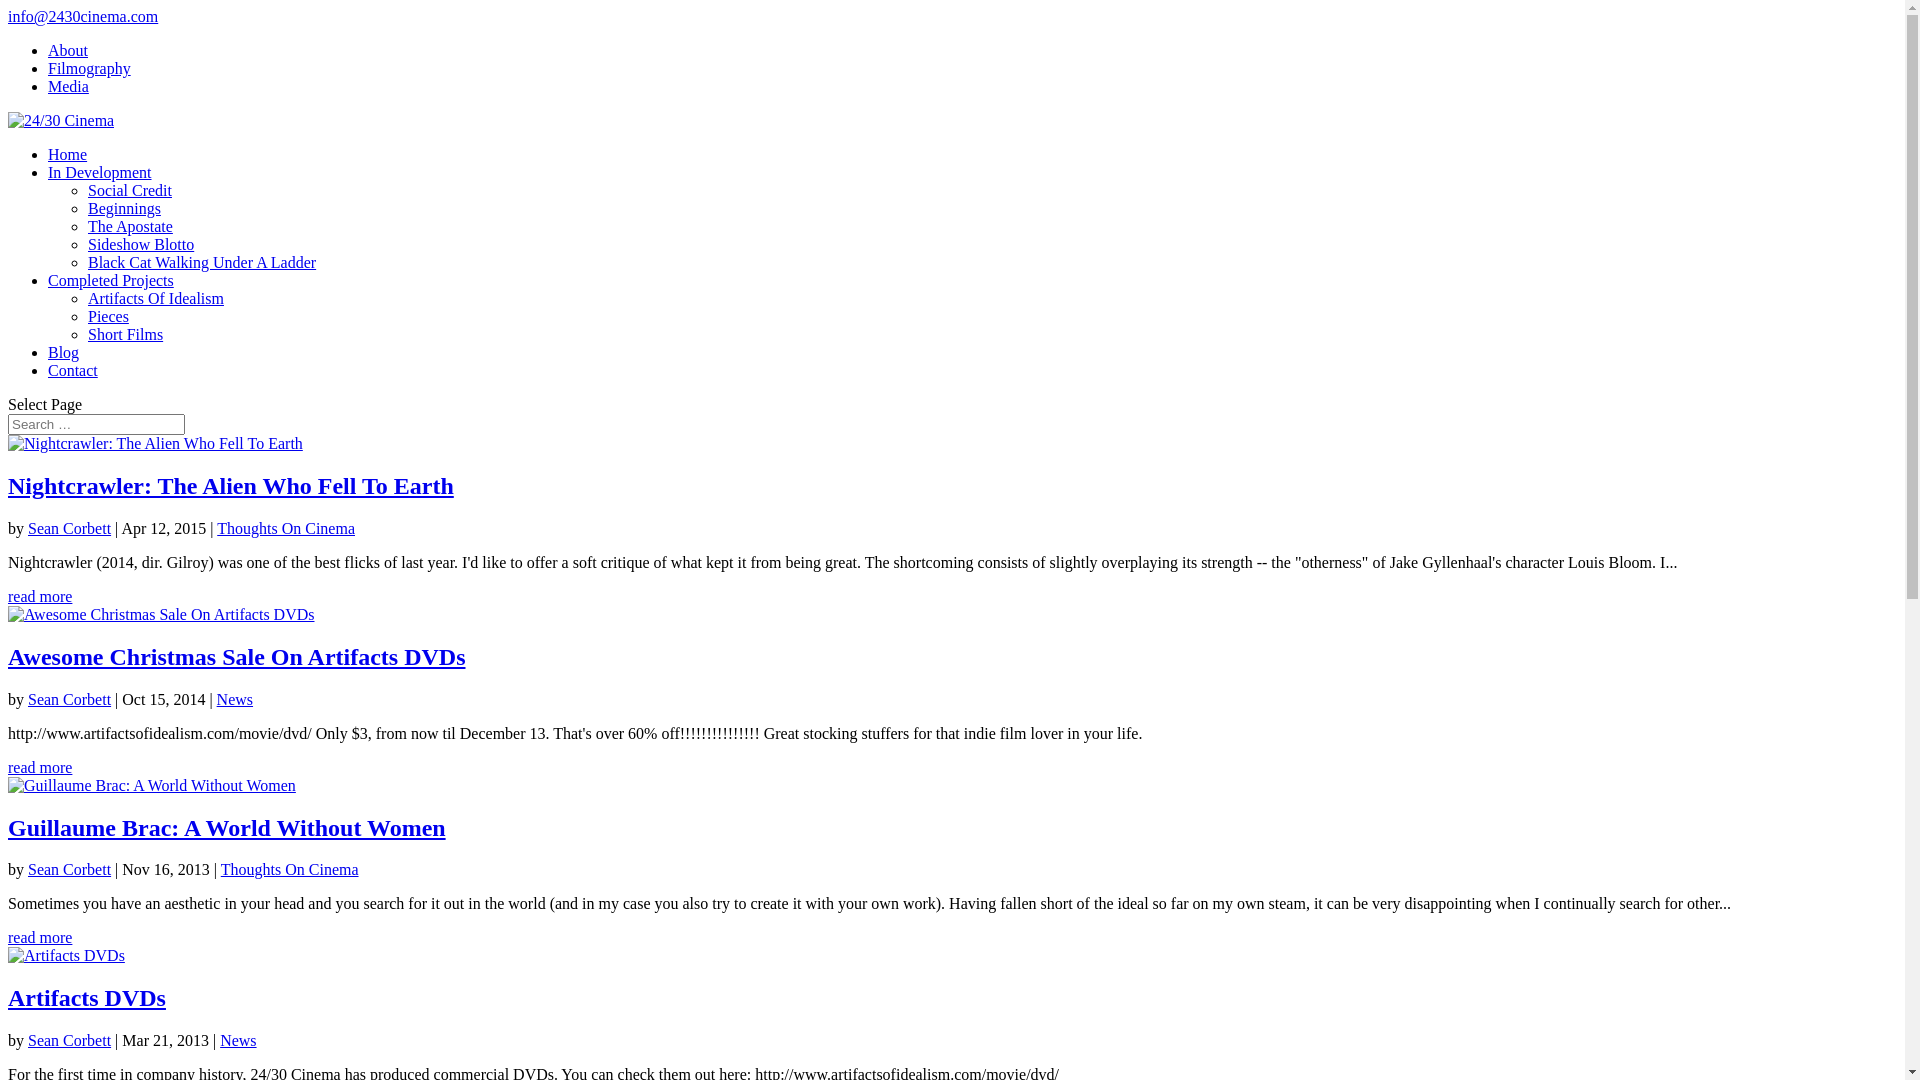 Image resolution: width=1920 pixels, height=1080 pixels. I want to click on News, so click(235, 700).